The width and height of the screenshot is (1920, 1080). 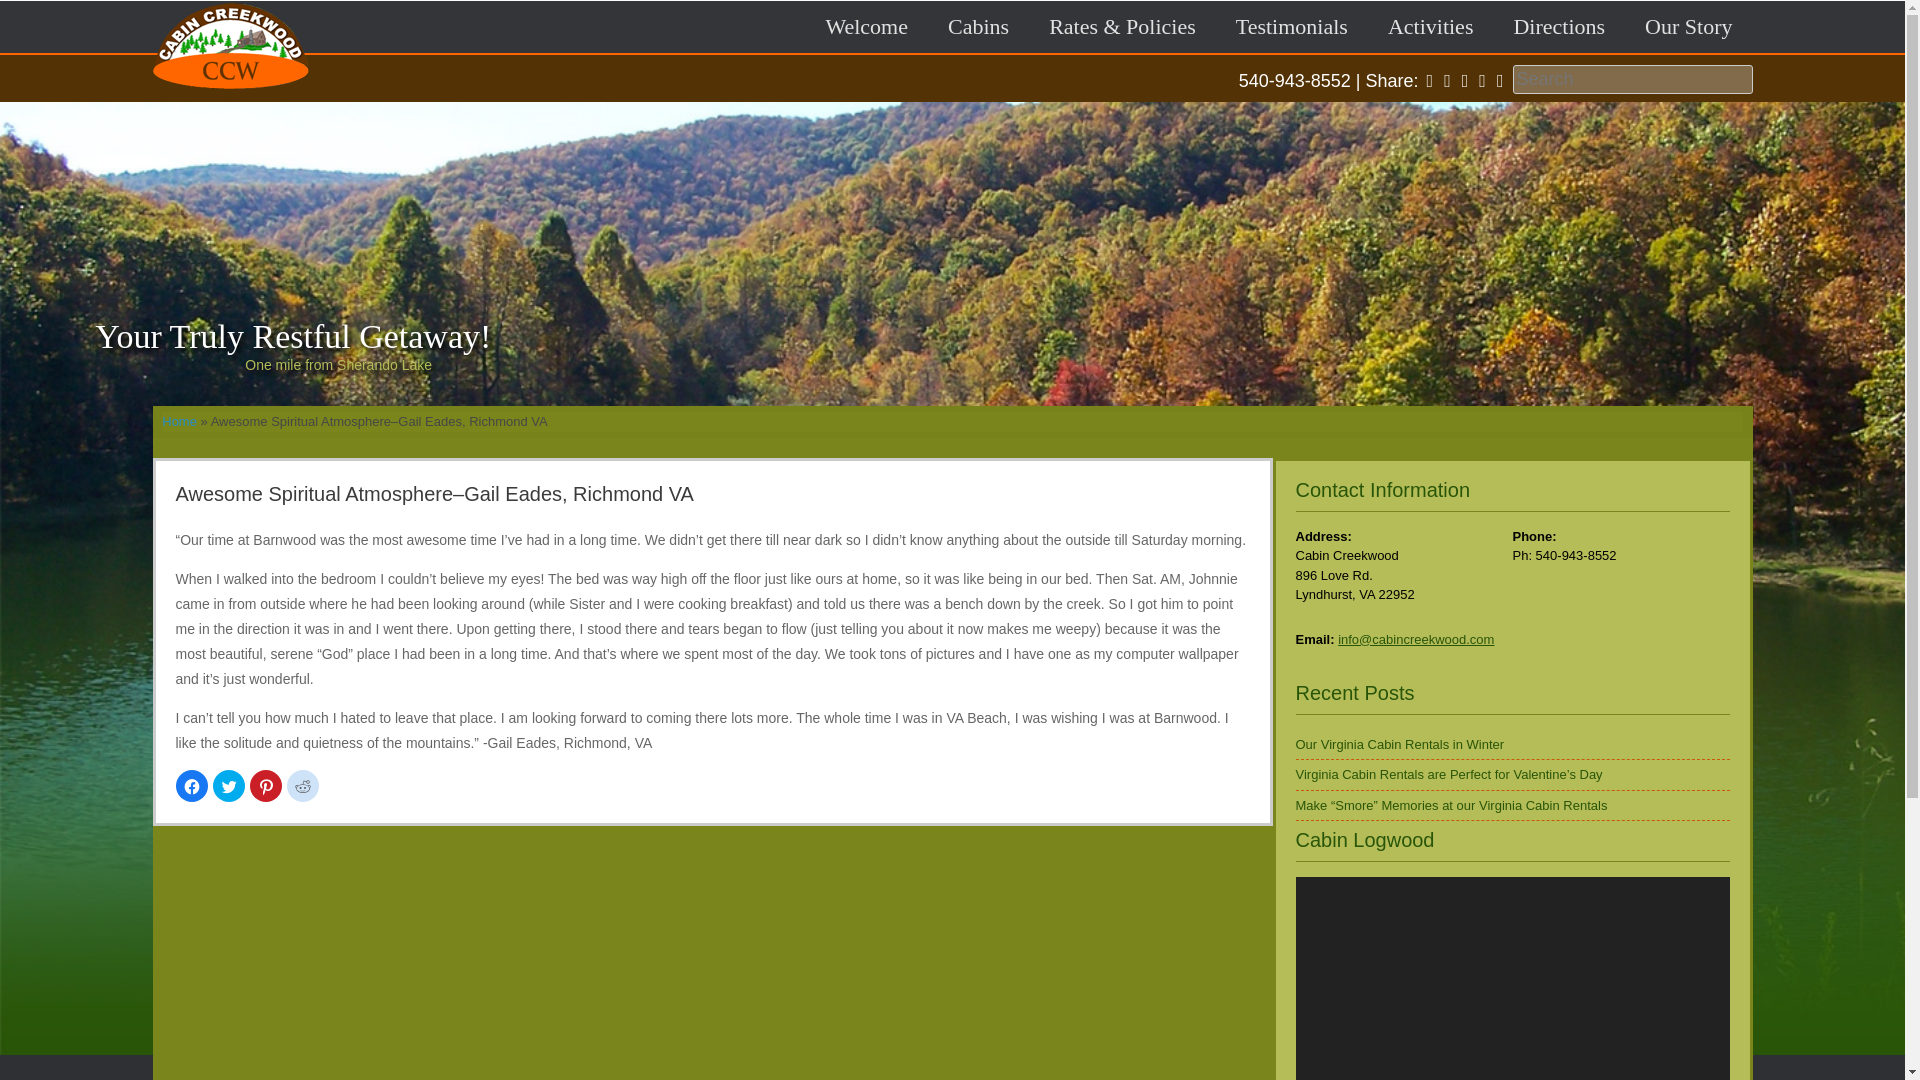 I want to click on Welcome, so click(x=866, y=26).